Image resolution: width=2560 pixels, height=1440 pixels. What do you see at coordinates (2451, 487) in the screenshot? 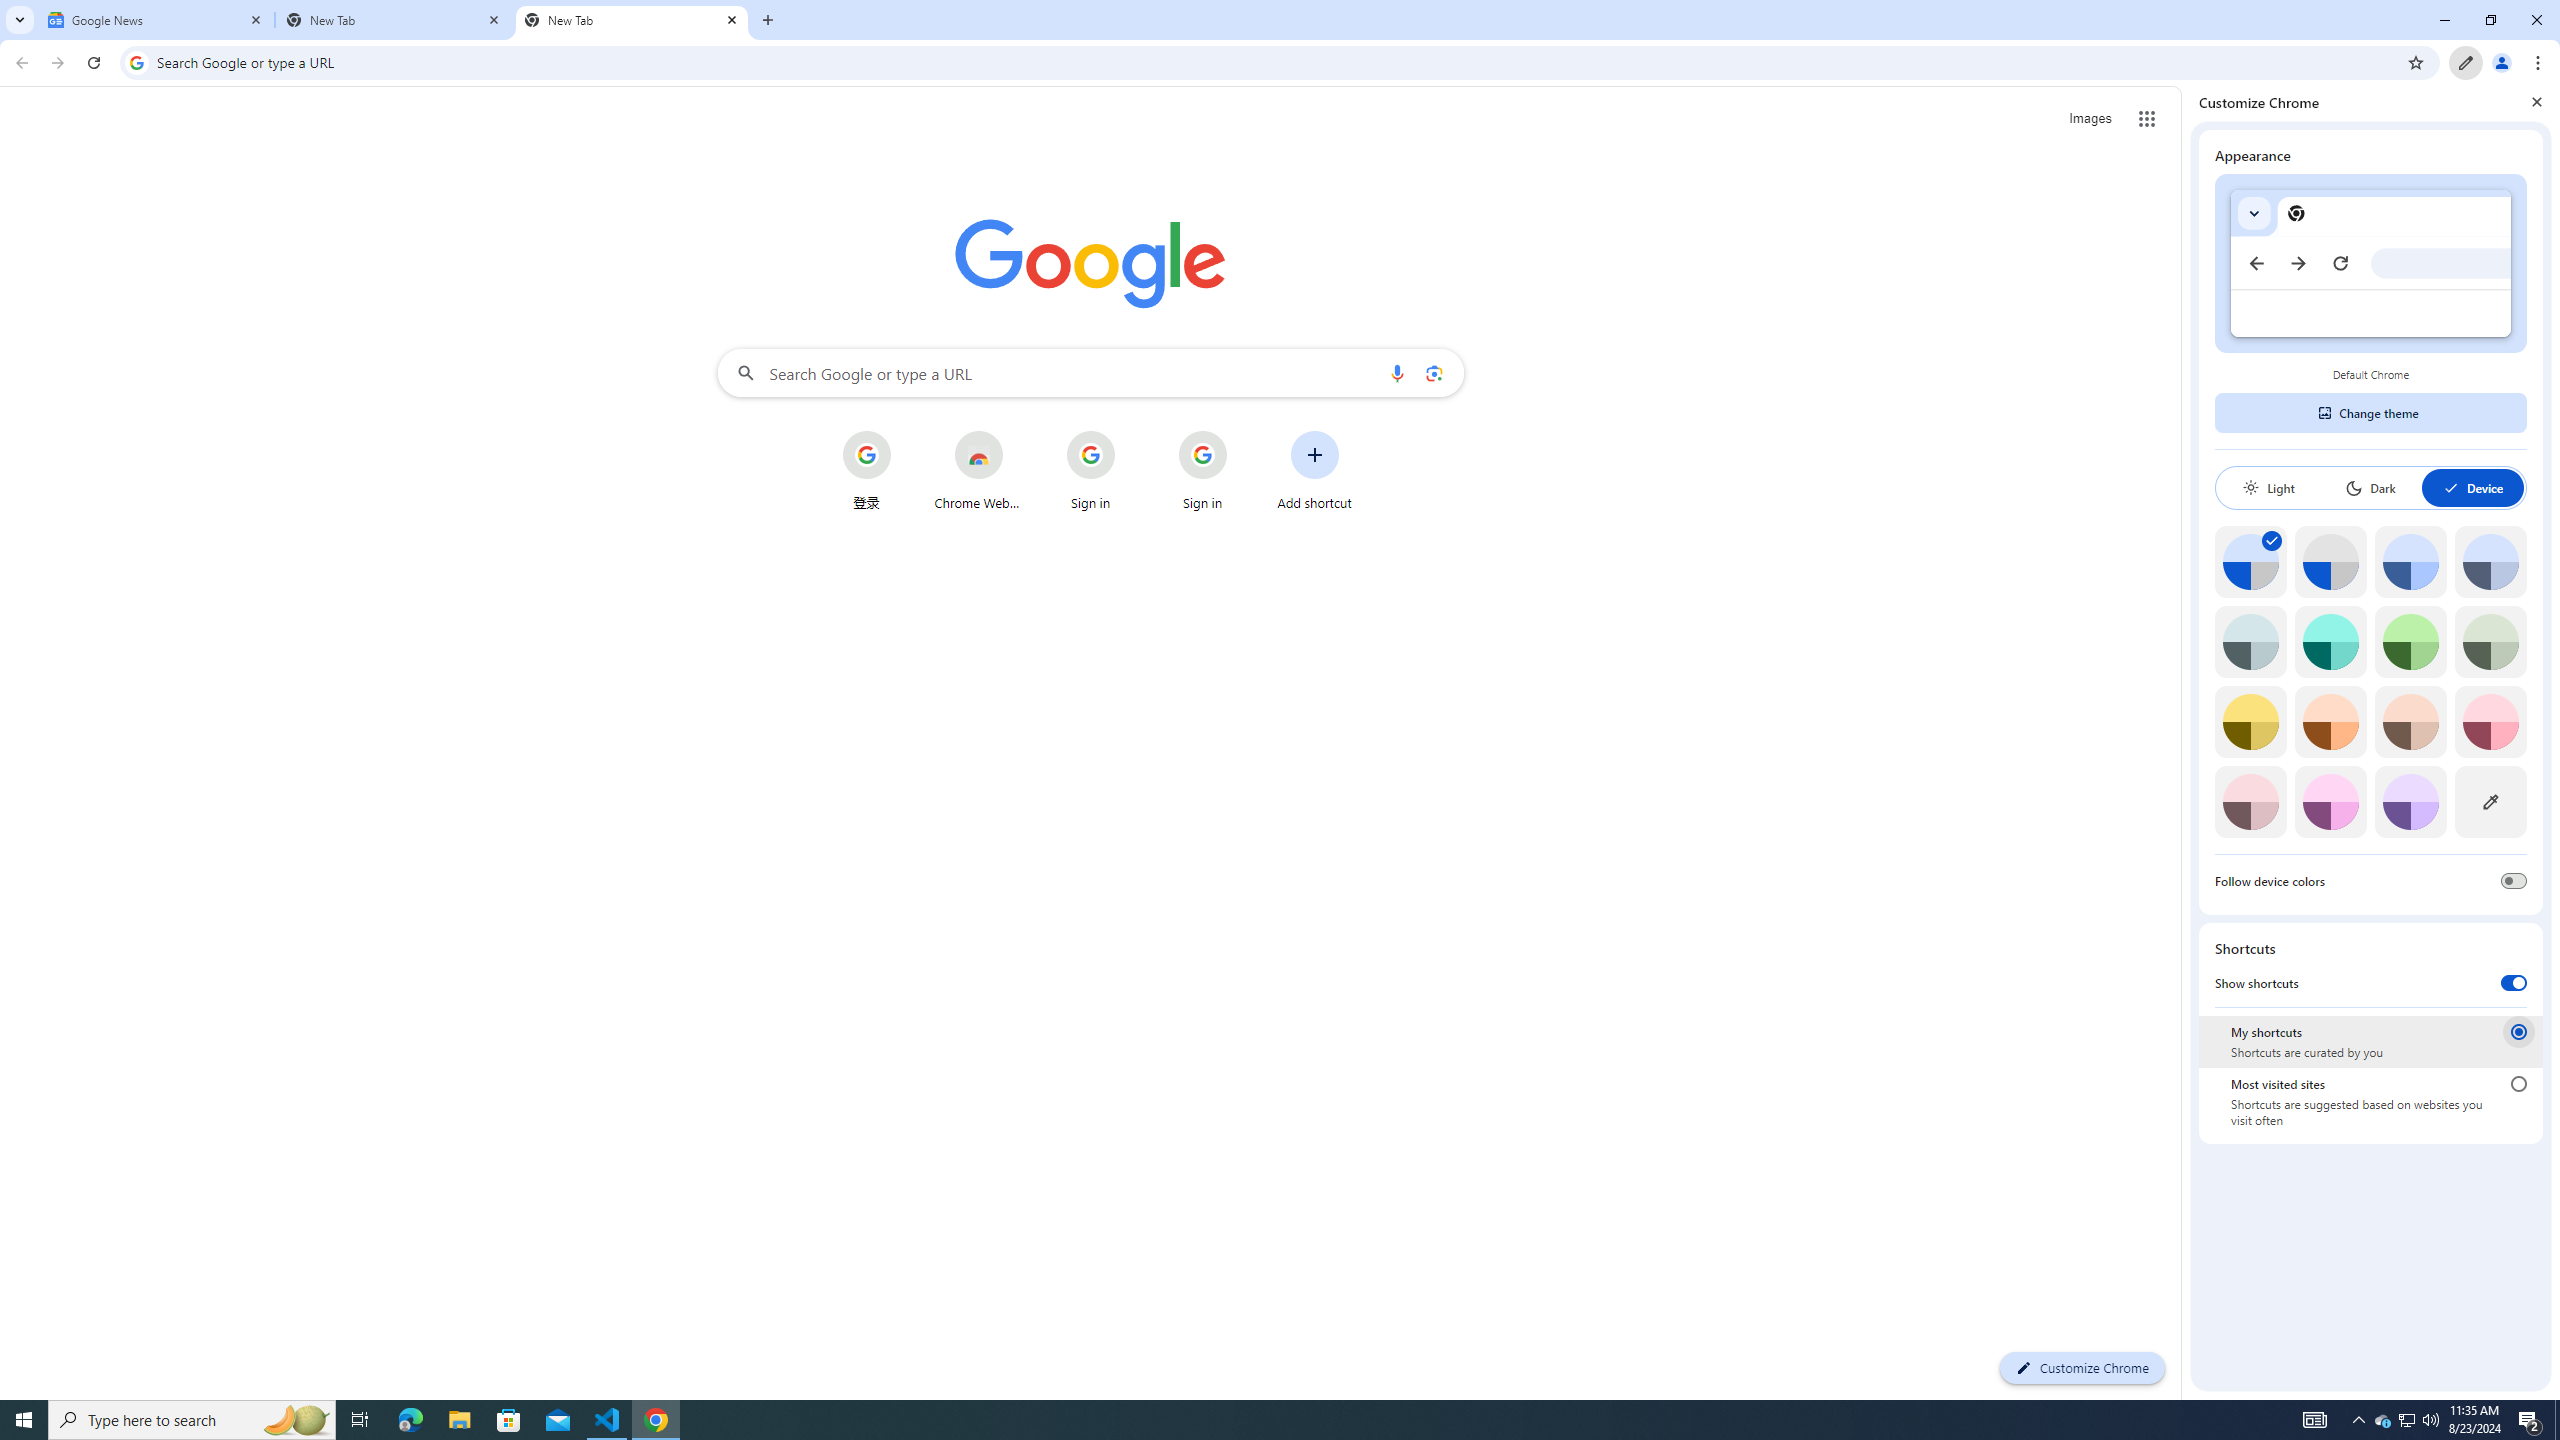
I see `AutomationID: baseSvg` at bounding box center [2451, 487].